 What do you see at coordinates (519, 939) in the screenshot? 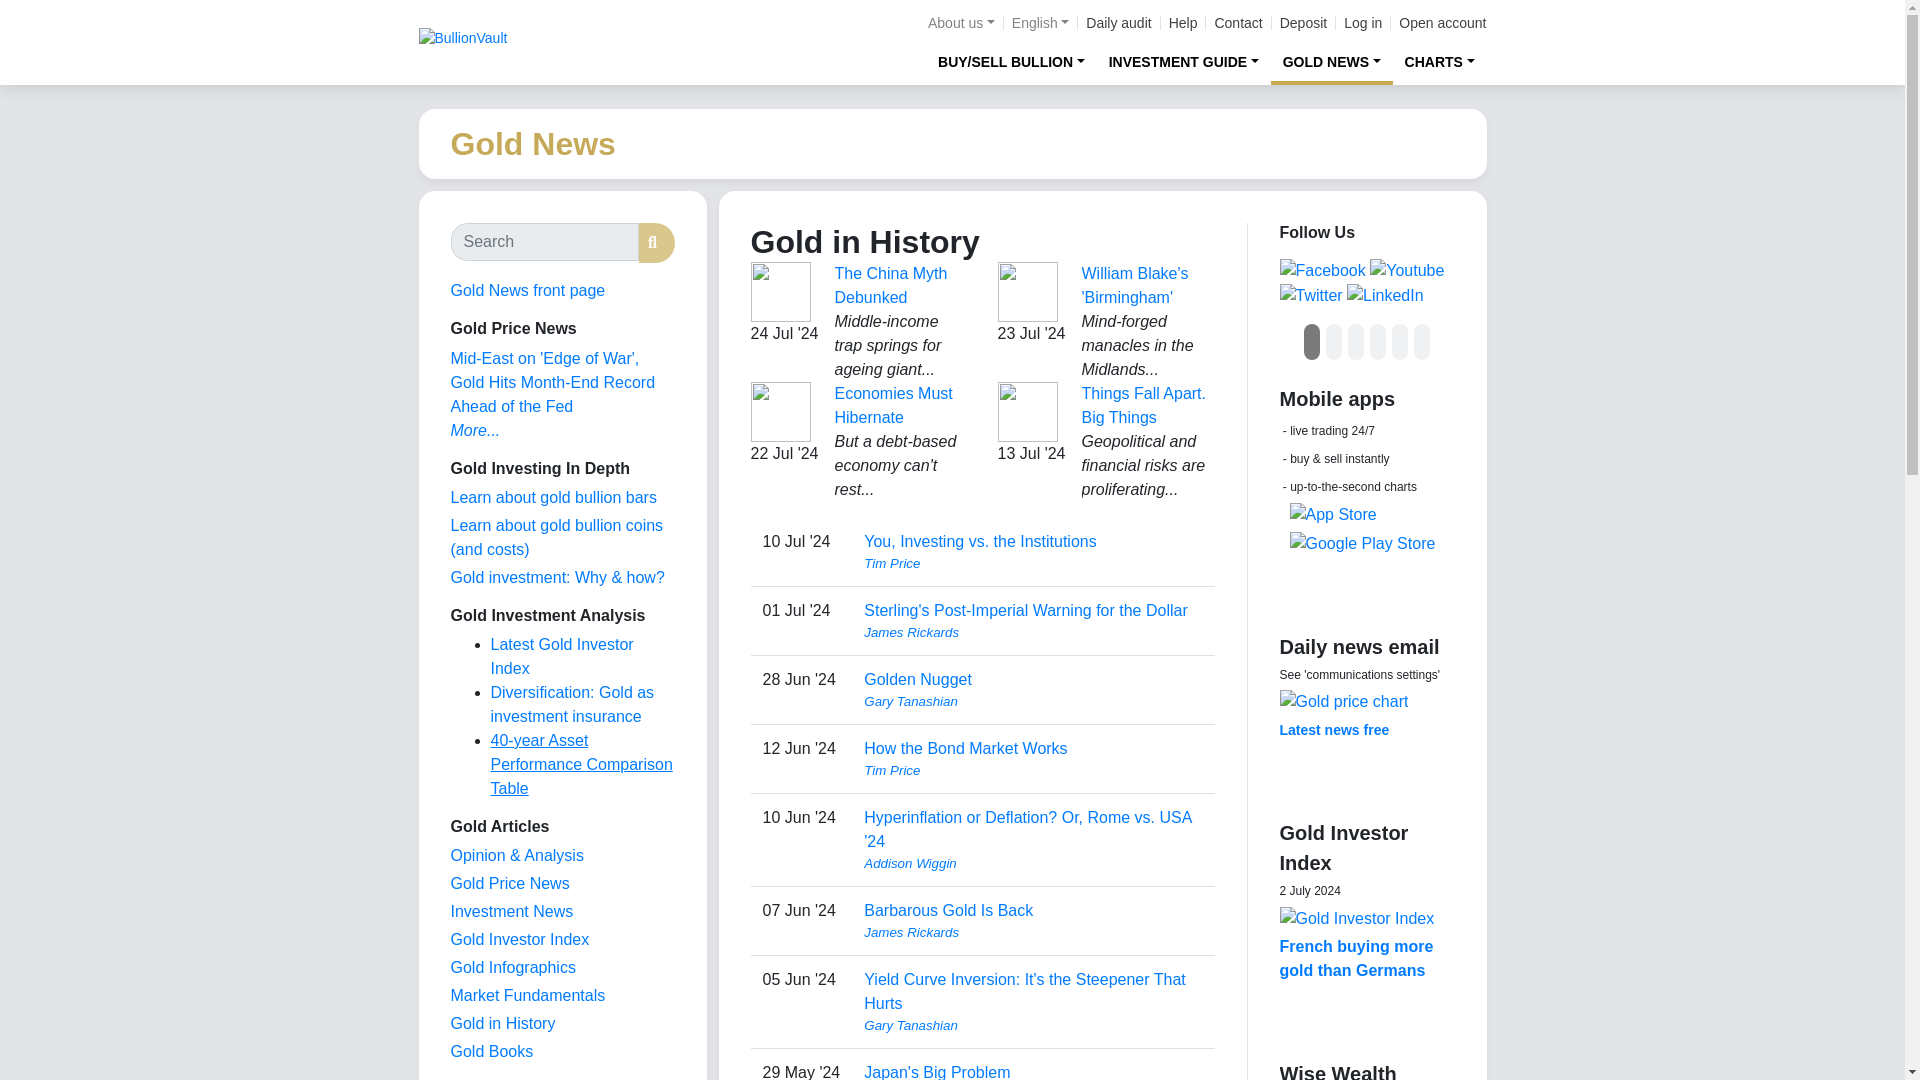
I see `Gold Investor Index` at bounding box center [519, 939].